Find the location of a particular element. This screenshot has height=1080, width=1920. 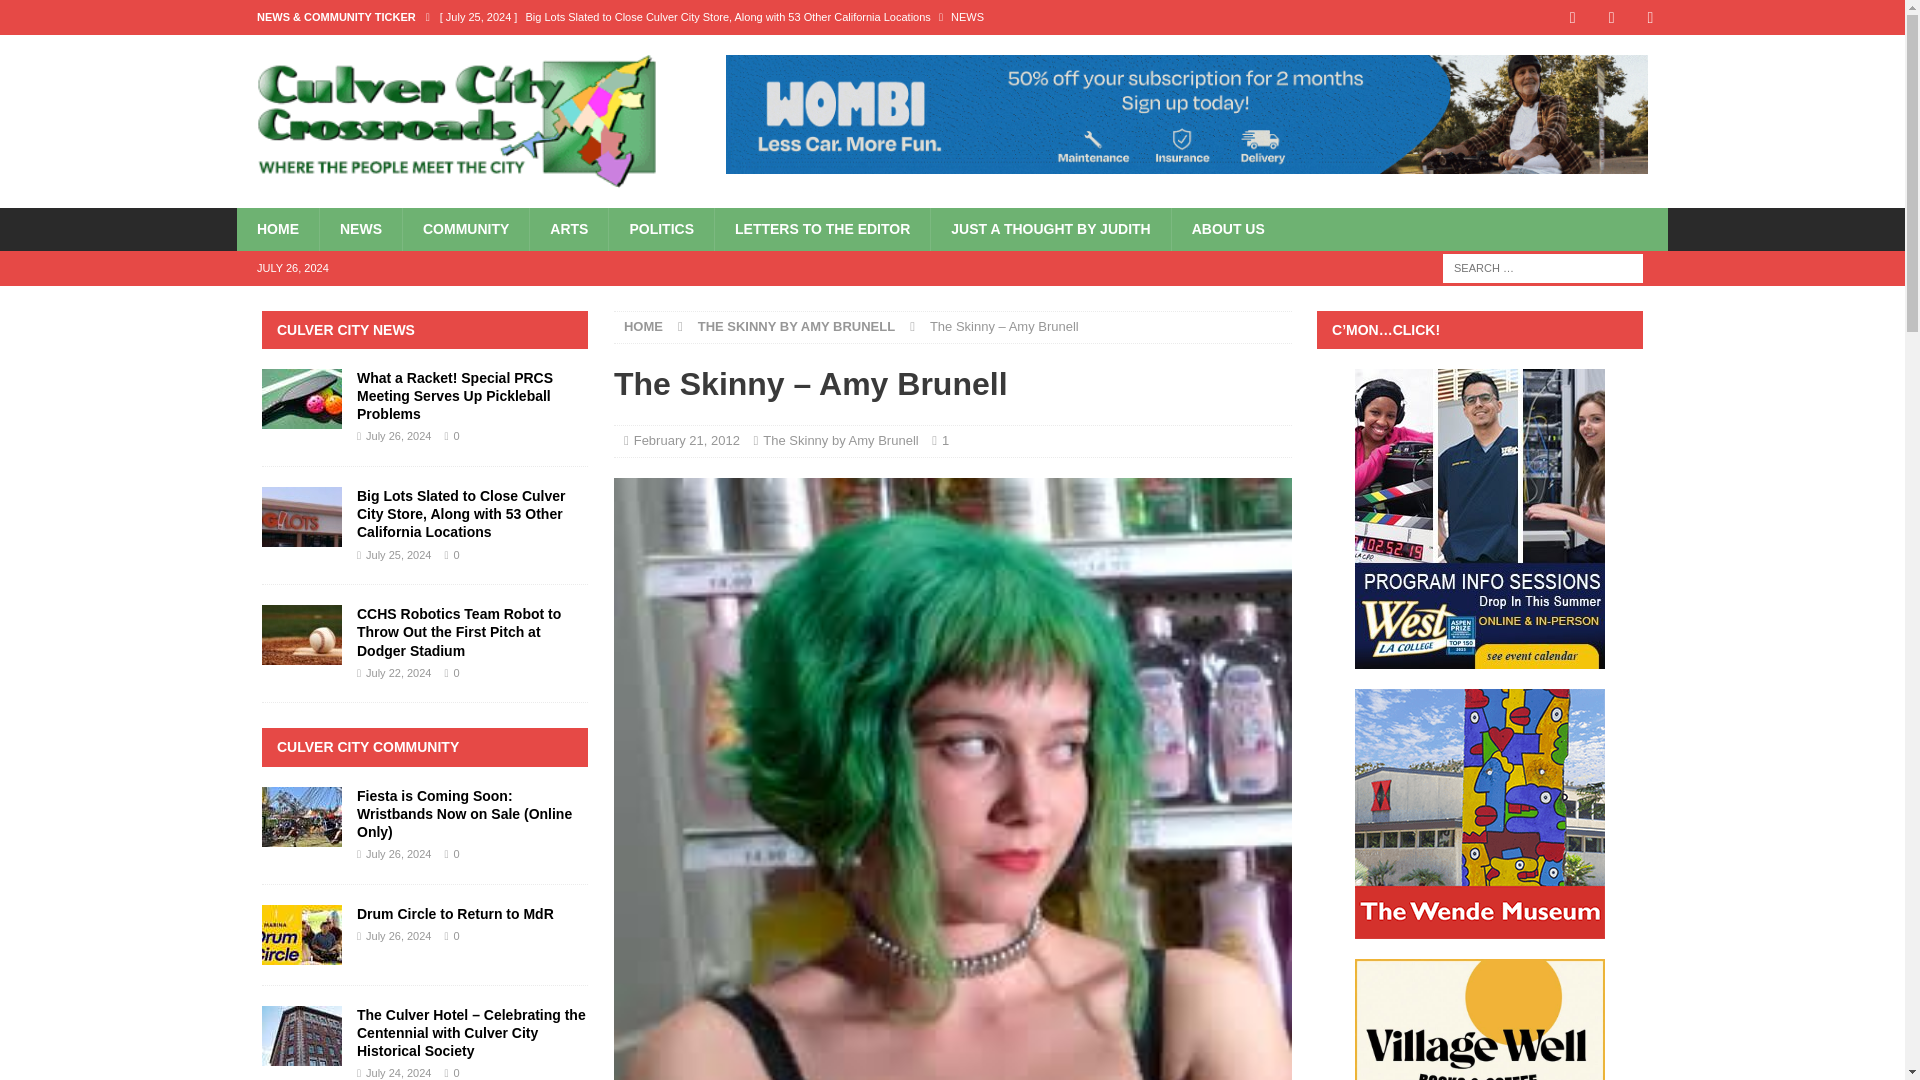

Search is located at coordinates (74, 16).